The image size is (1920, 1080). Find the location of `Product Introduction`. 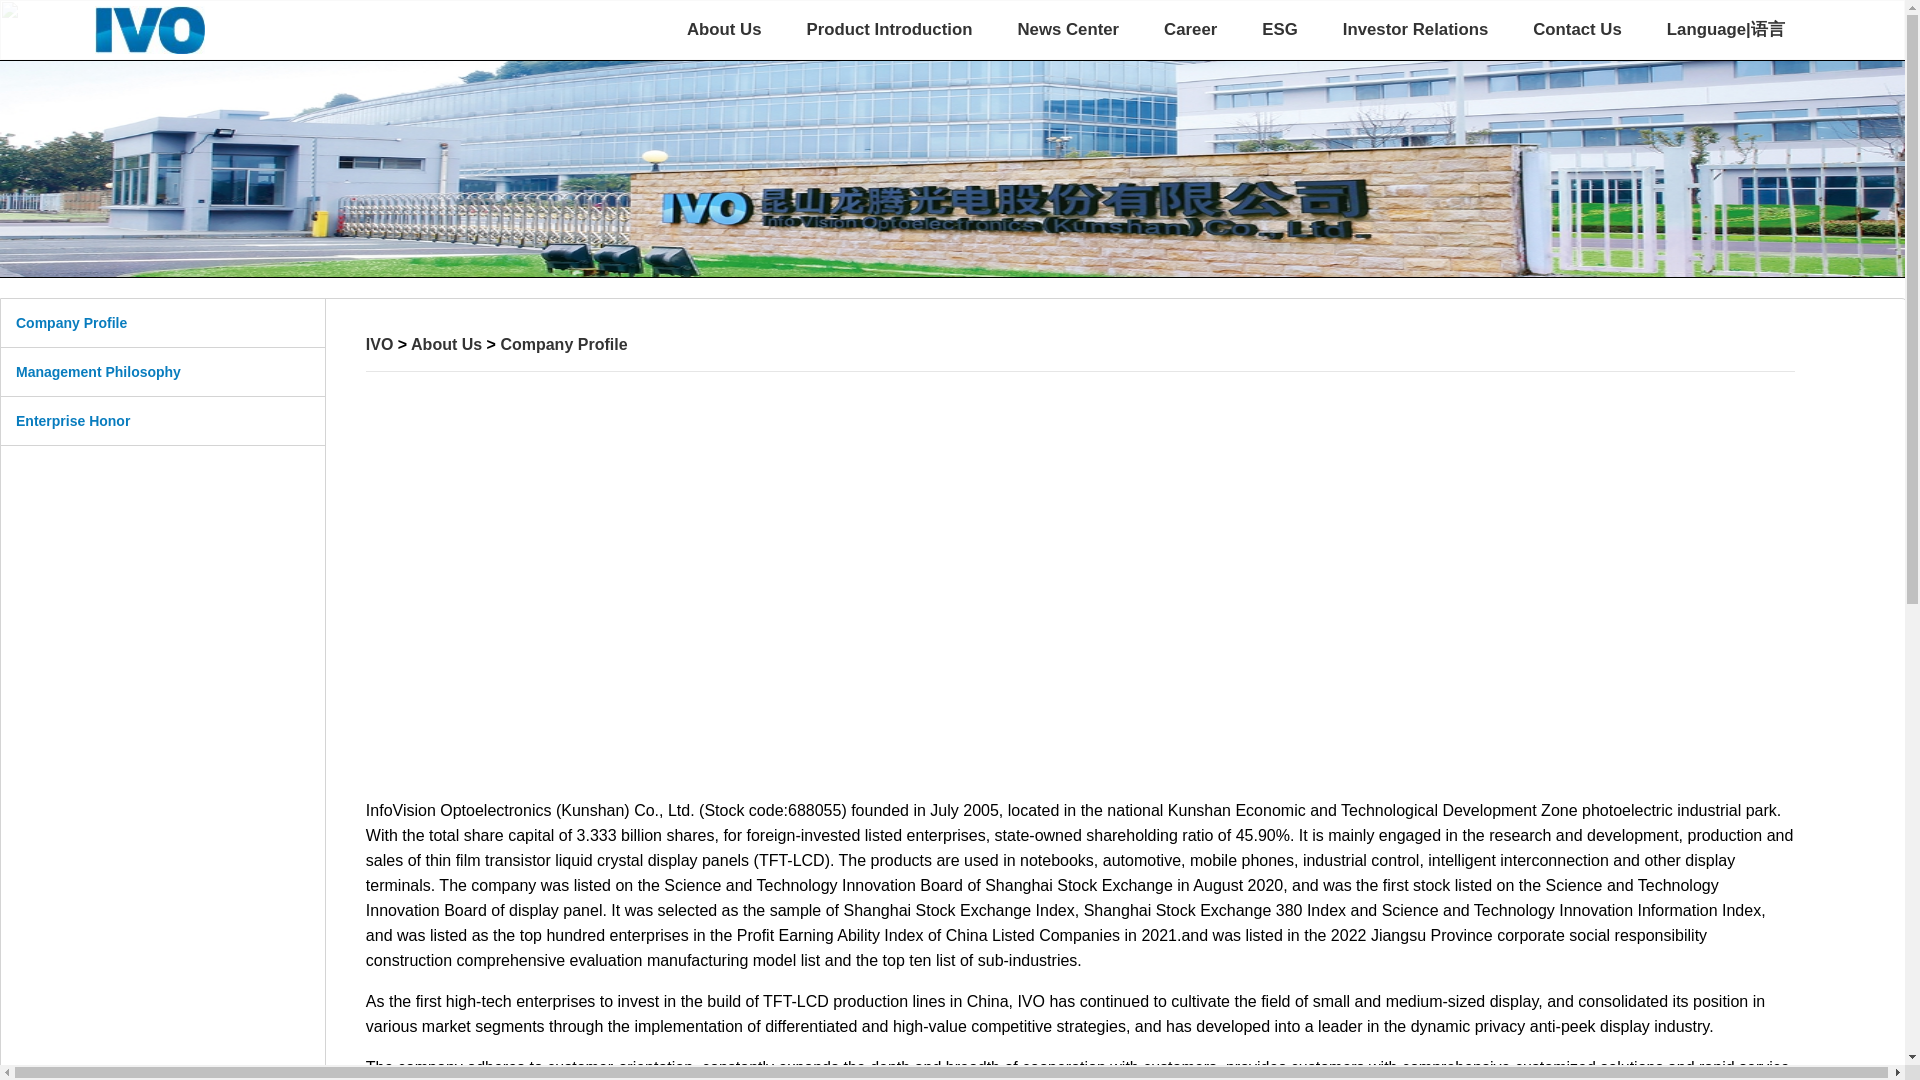

Product Introduction is located at coordinates (888, 30).